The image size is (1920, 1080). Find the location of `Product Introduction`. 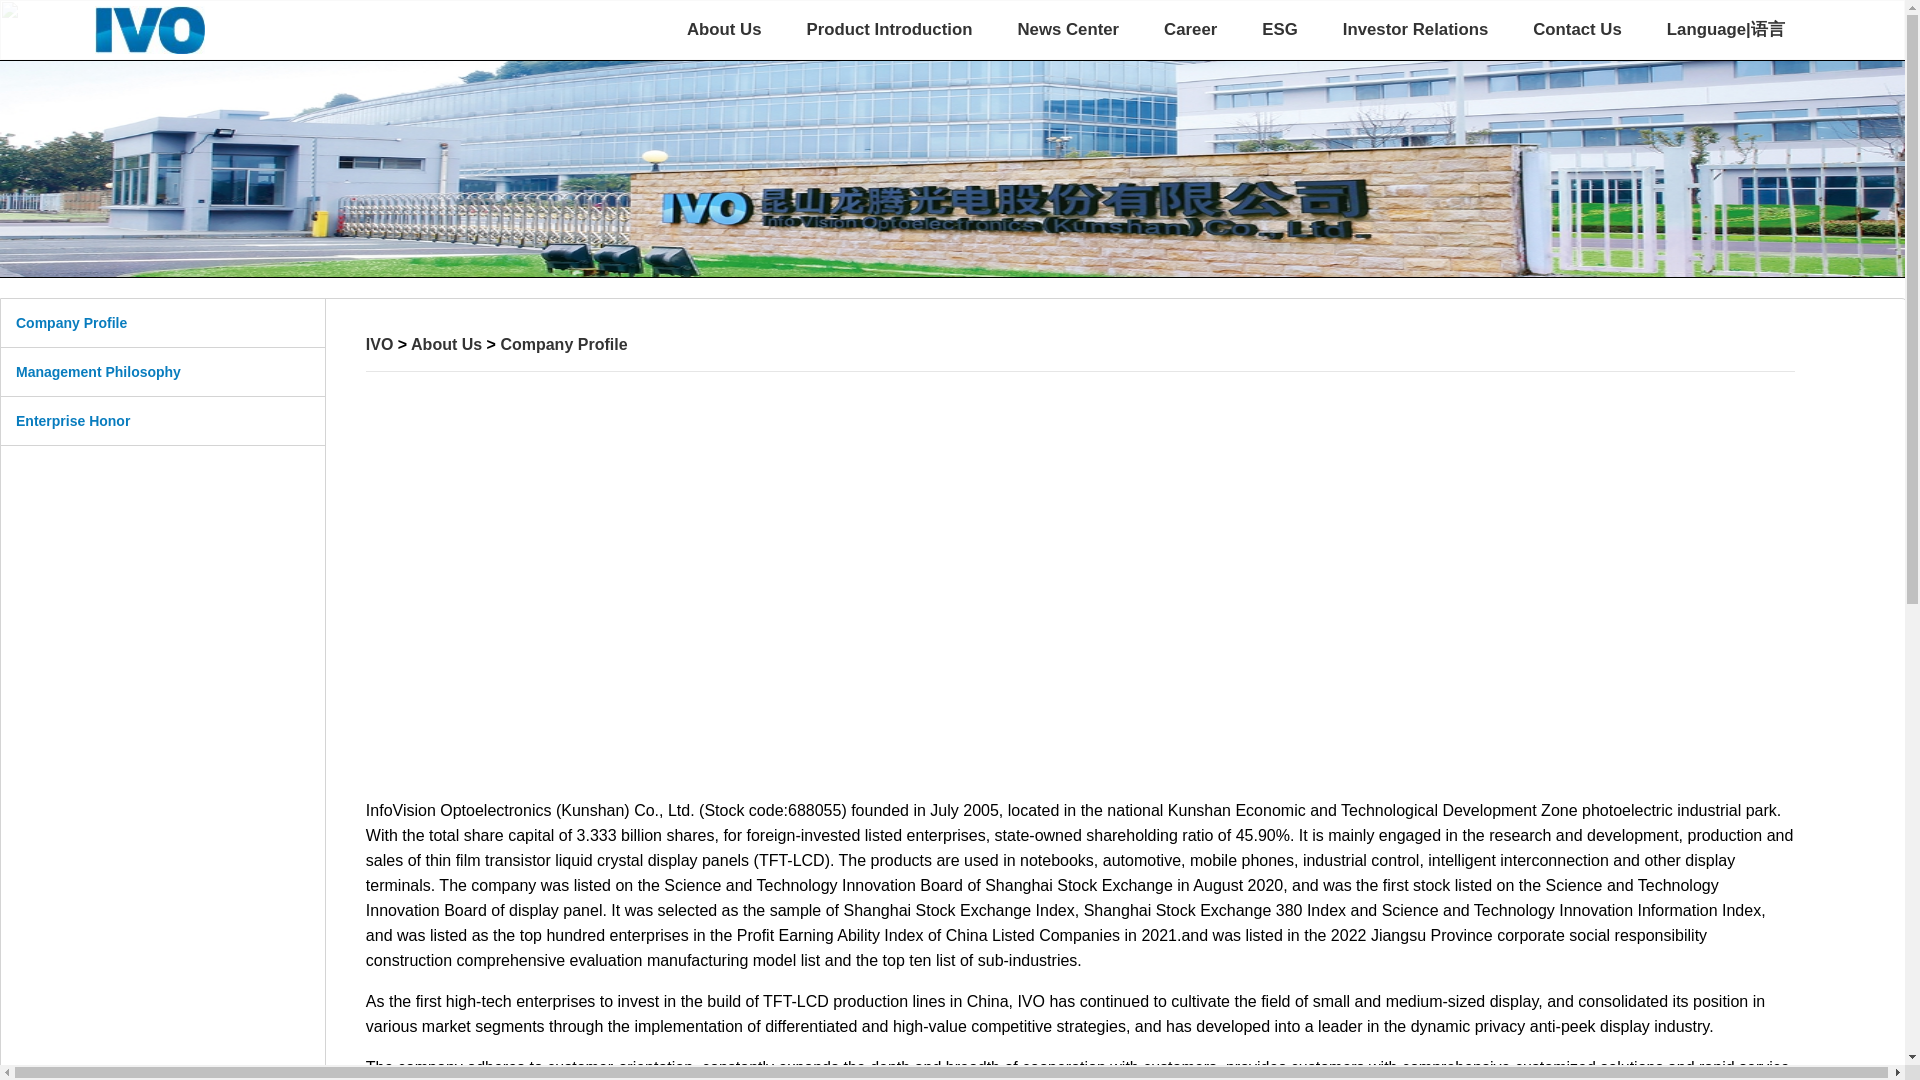

Product Introduction is located at coordinates (888, 30).